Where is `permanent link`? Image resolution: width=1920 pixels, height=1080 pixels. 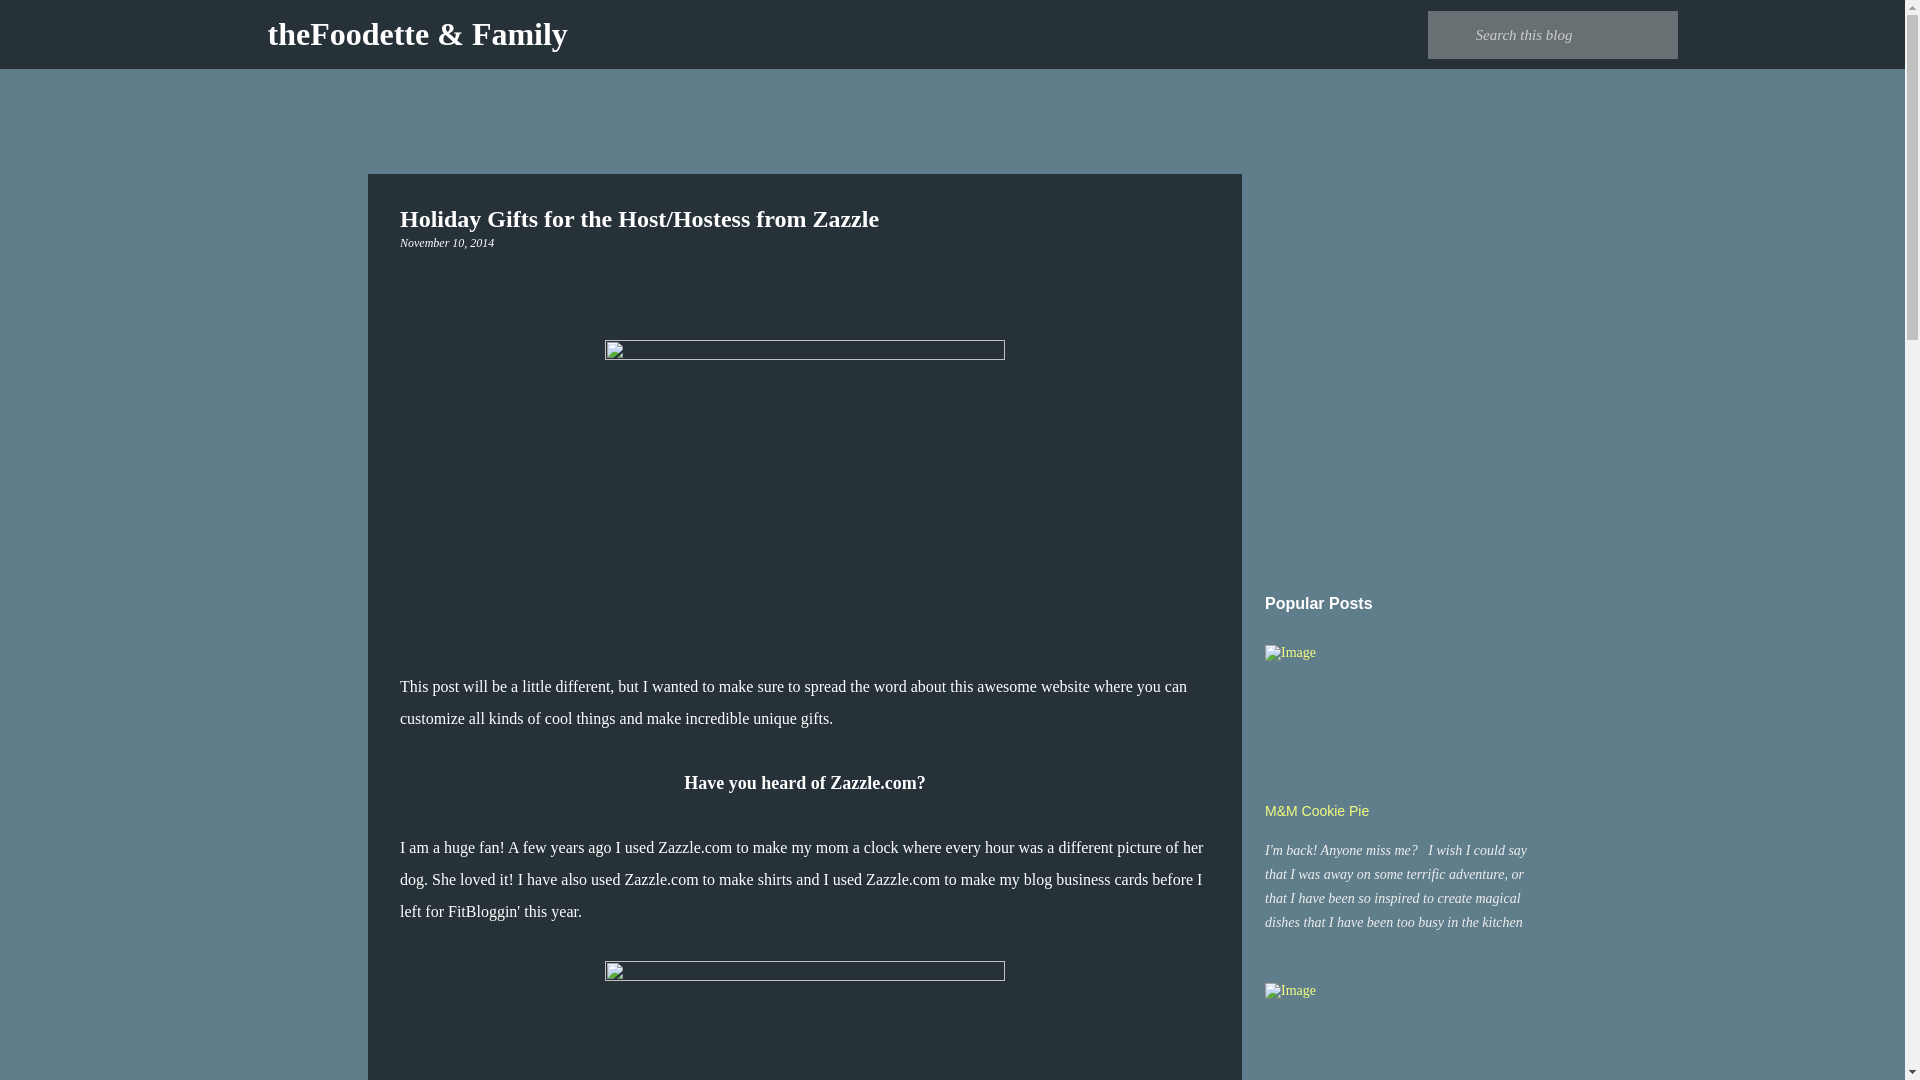
permanent link is located at coordinates (446, 242).